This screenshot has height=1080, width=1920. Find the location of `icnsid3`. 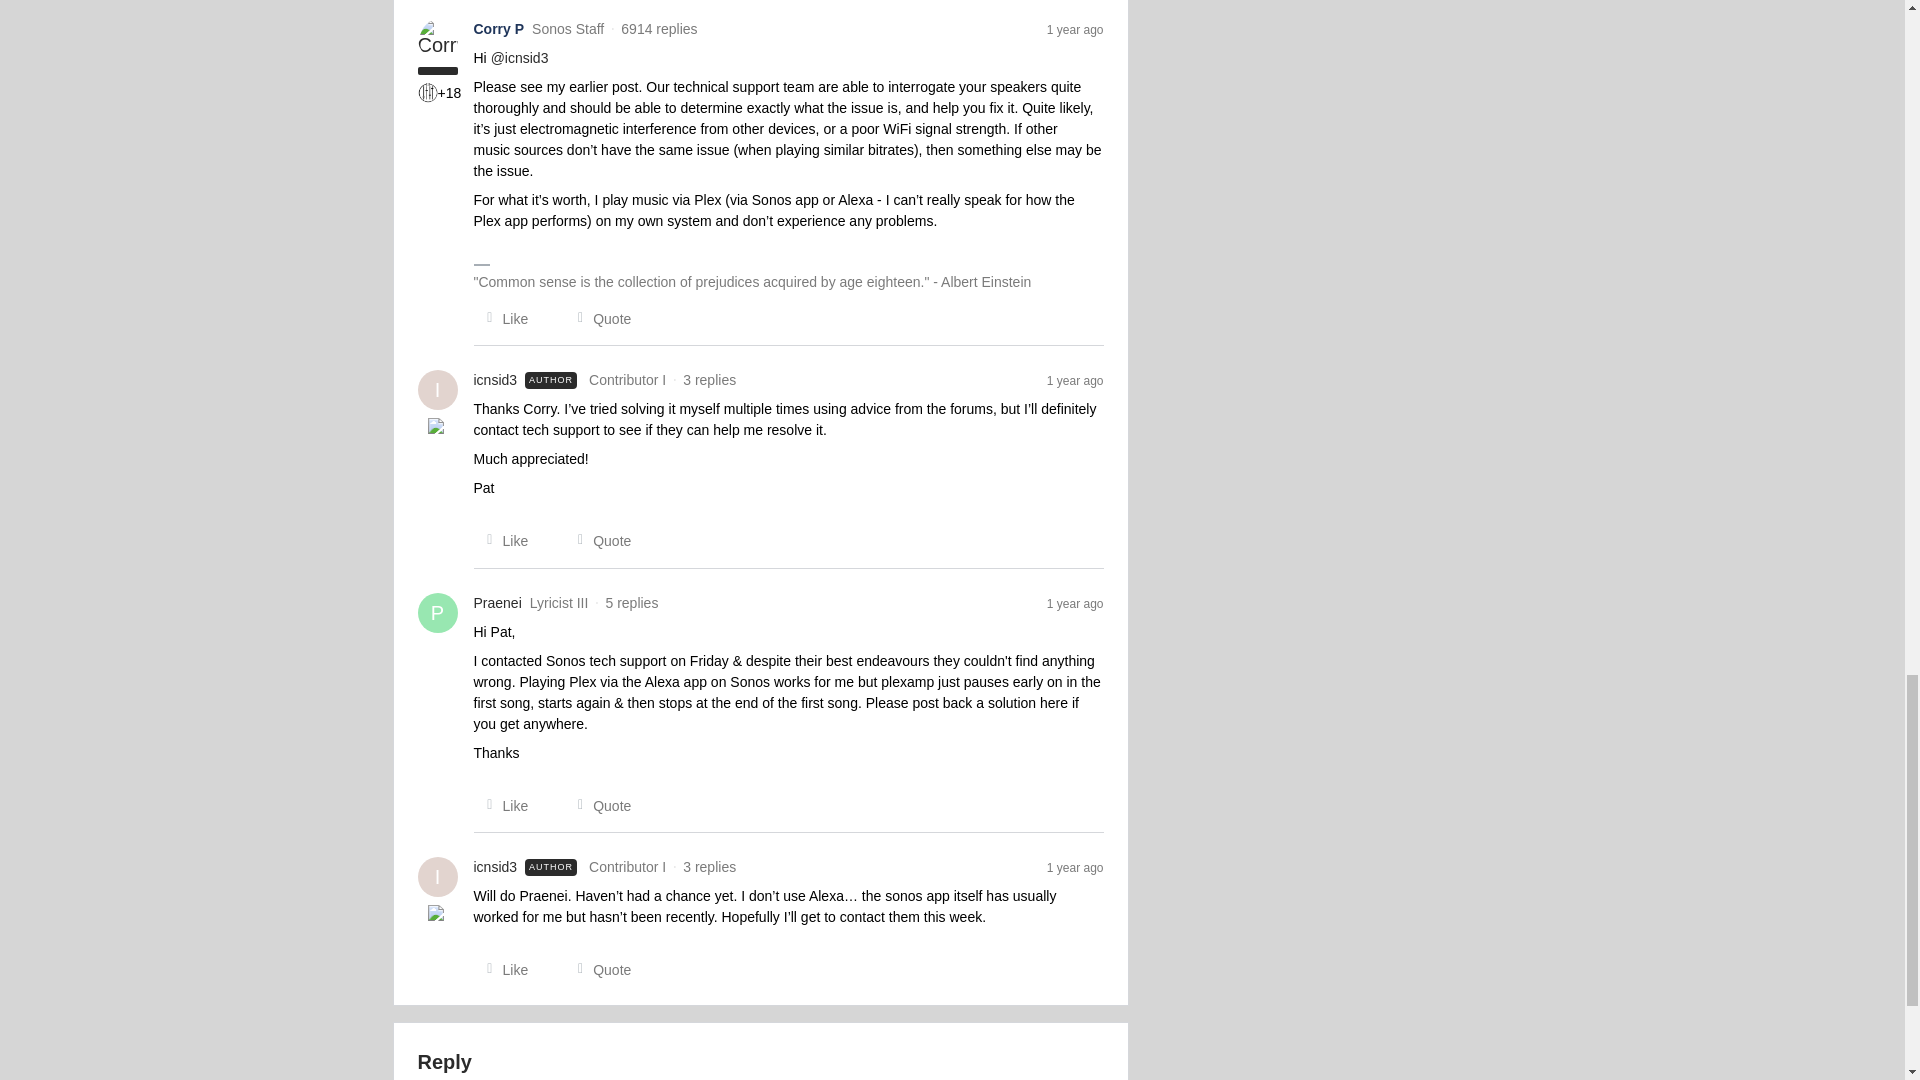

icnsid3 is located at coordinates (496, 380).